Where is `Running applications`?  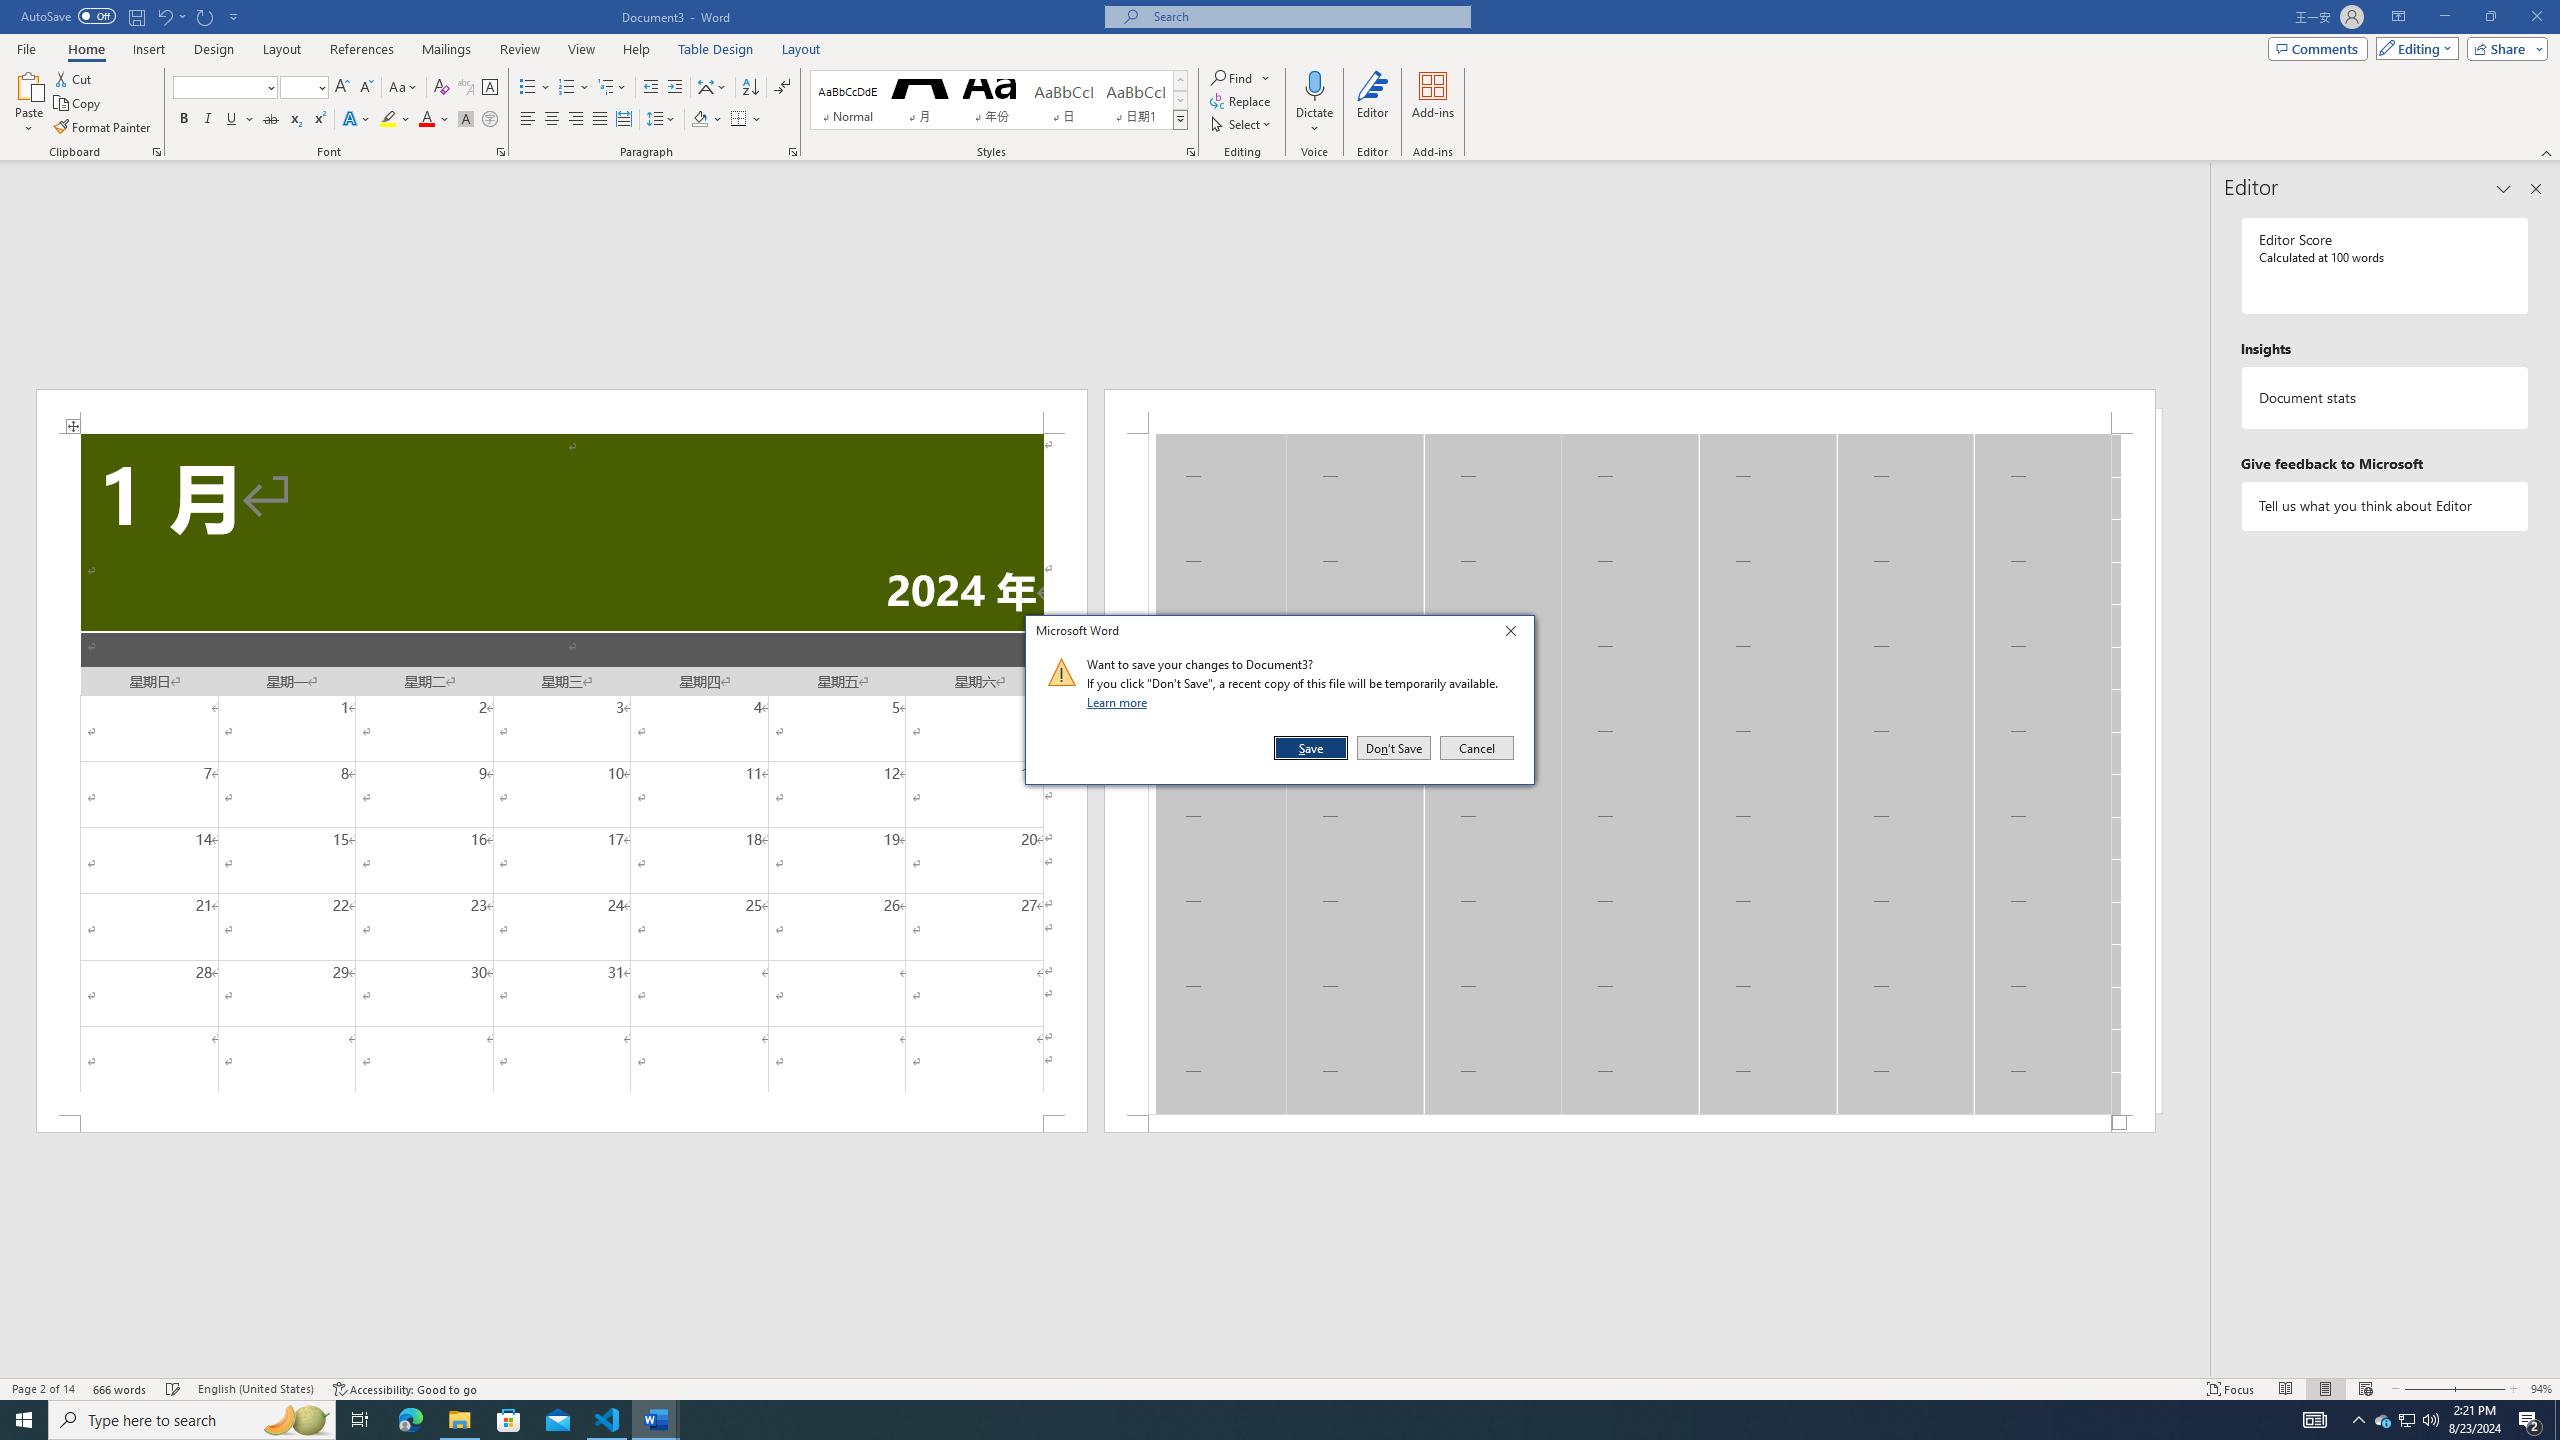
Running applications is located at coordinates (1262, 1420).